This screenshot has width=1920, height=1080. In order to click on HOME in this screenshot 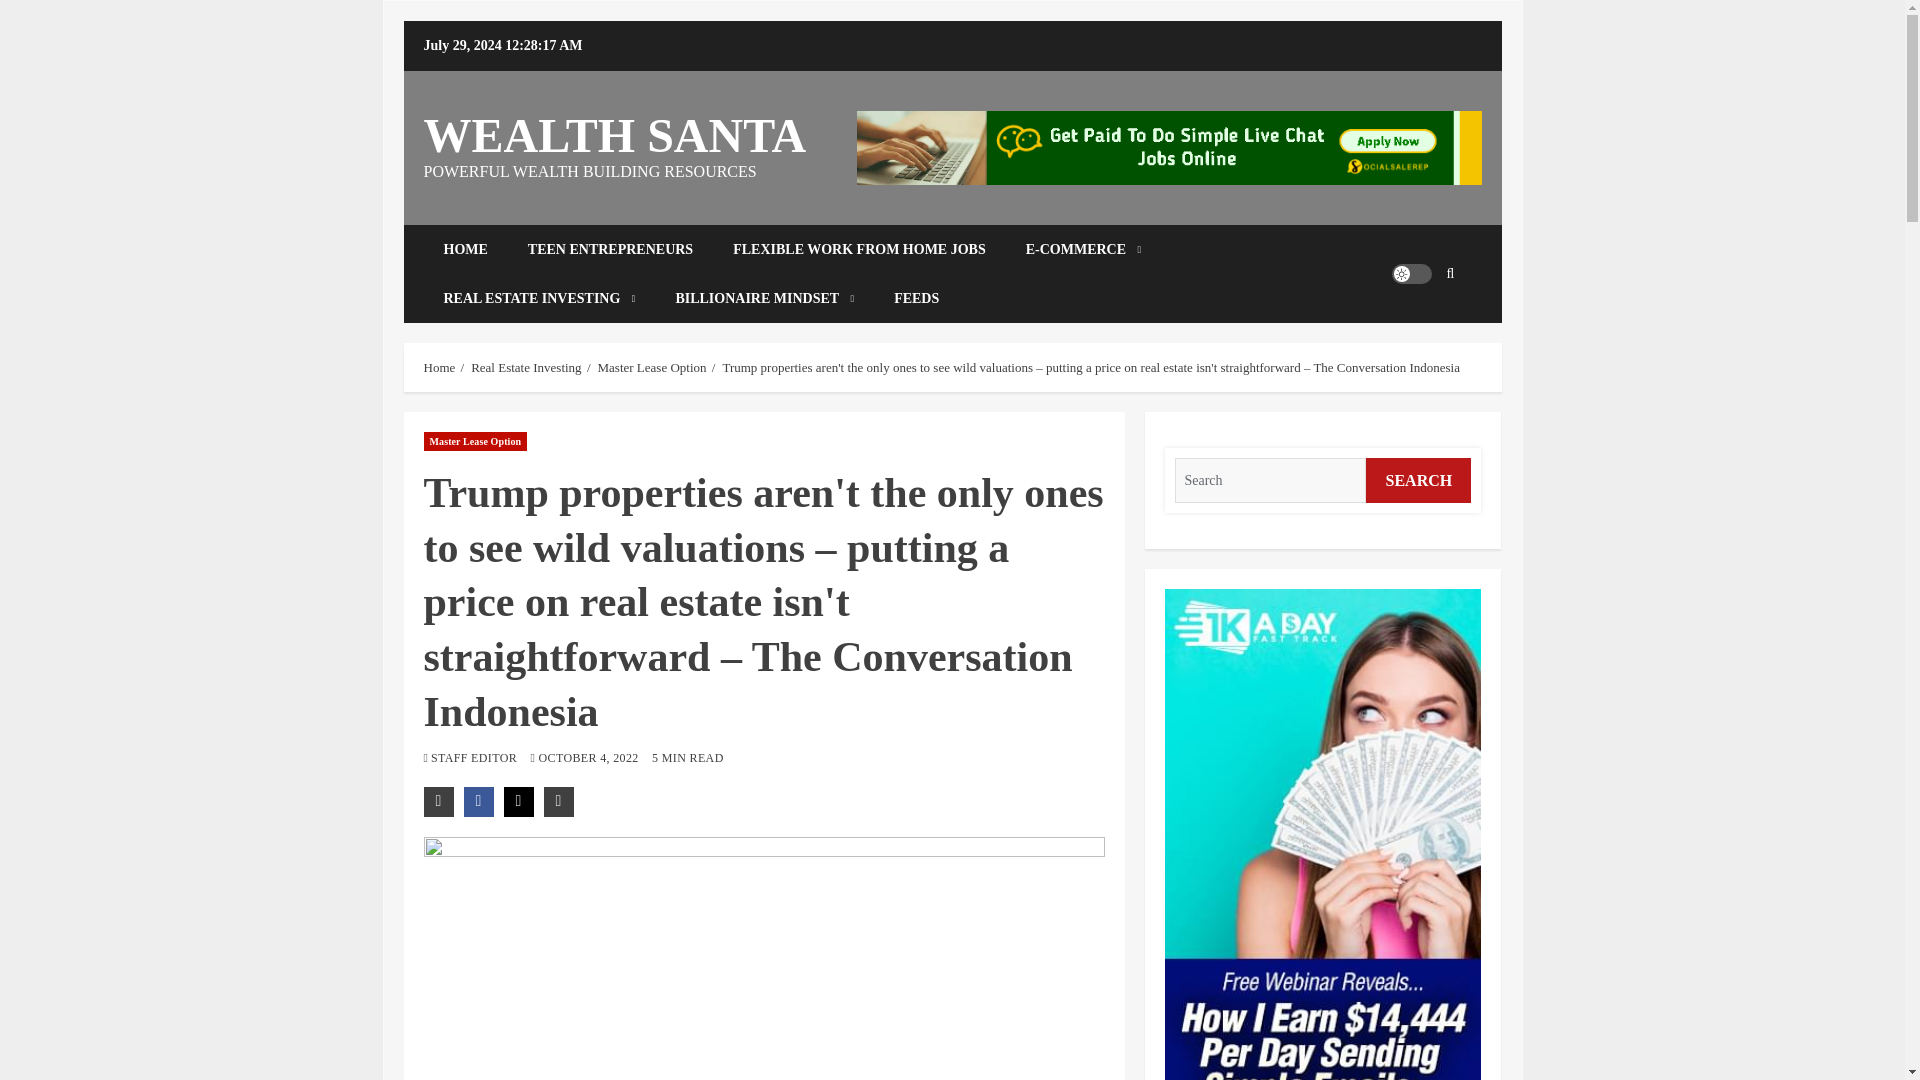, I will do `click(466, 249)`.